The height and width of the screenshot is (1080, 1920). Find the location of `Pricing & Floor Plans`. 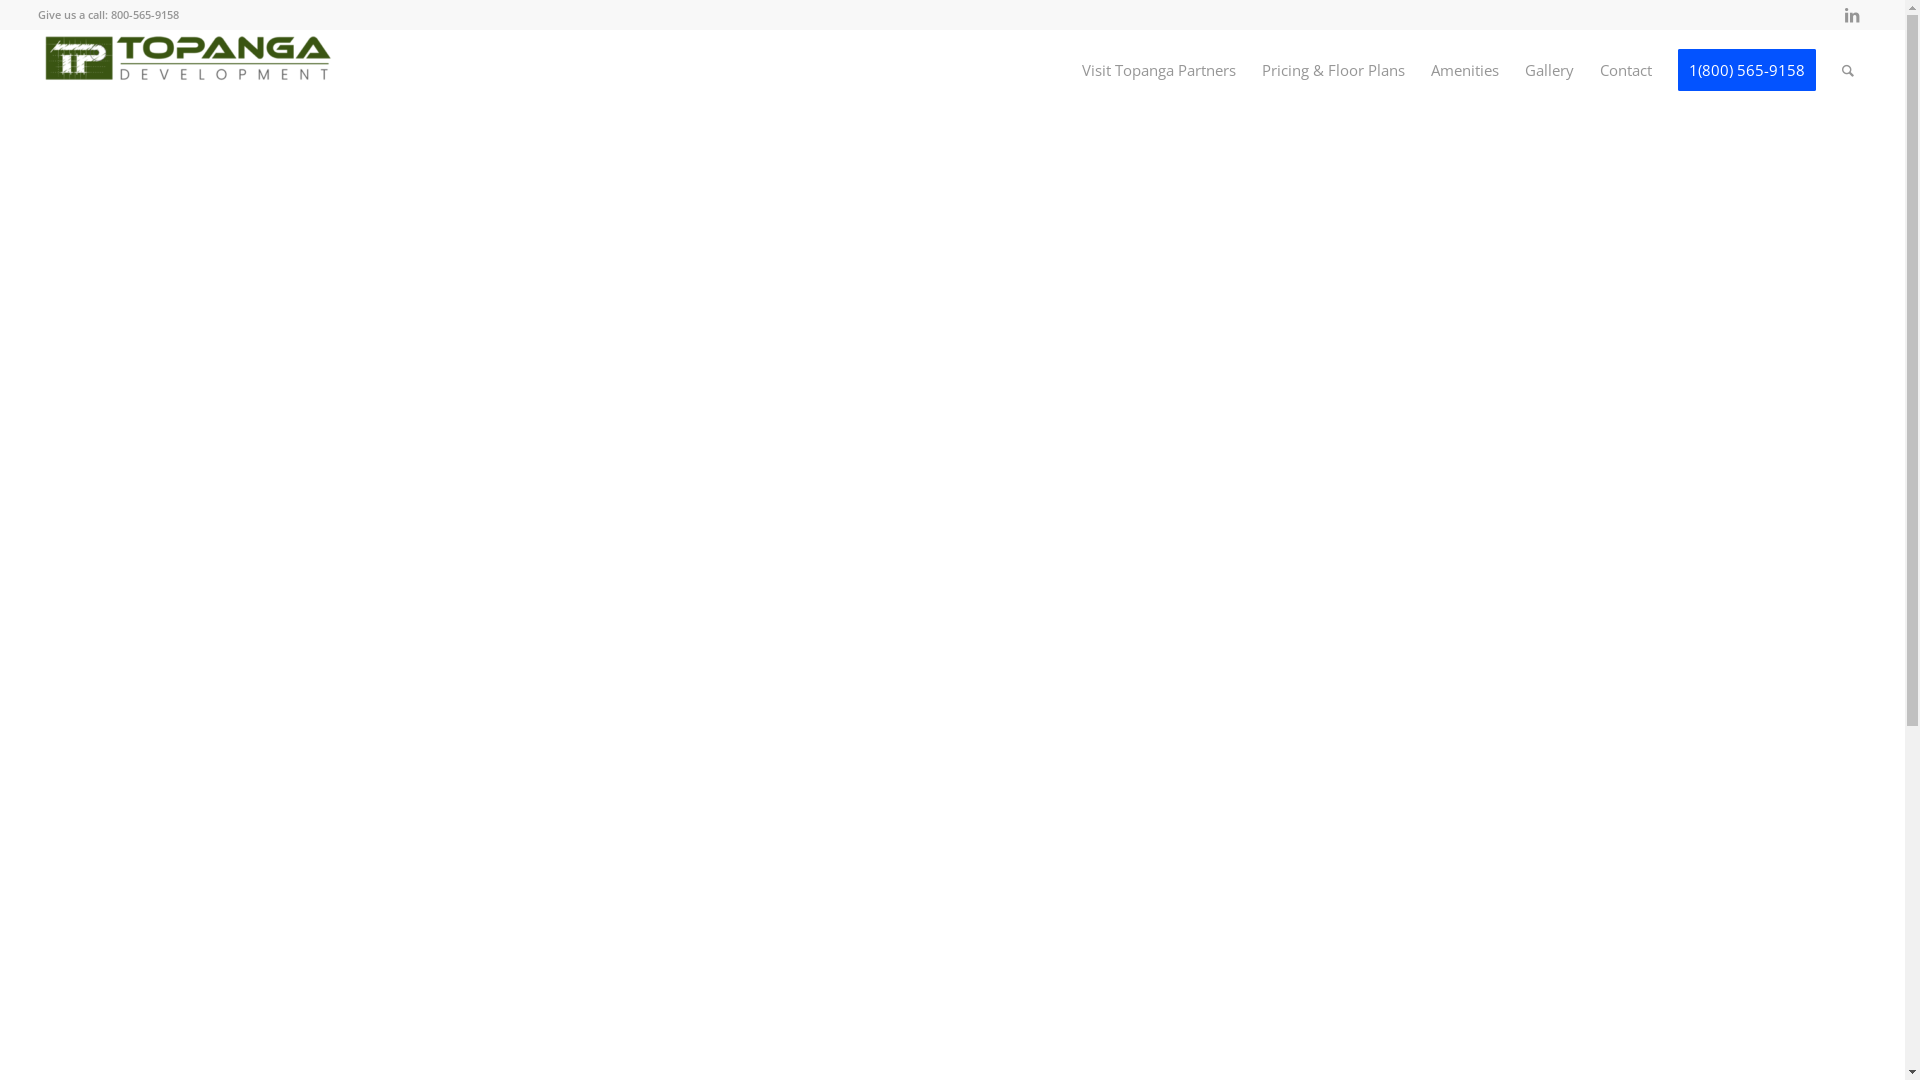

Pricing & Floor Plans is located at coordinates (1334, 70).